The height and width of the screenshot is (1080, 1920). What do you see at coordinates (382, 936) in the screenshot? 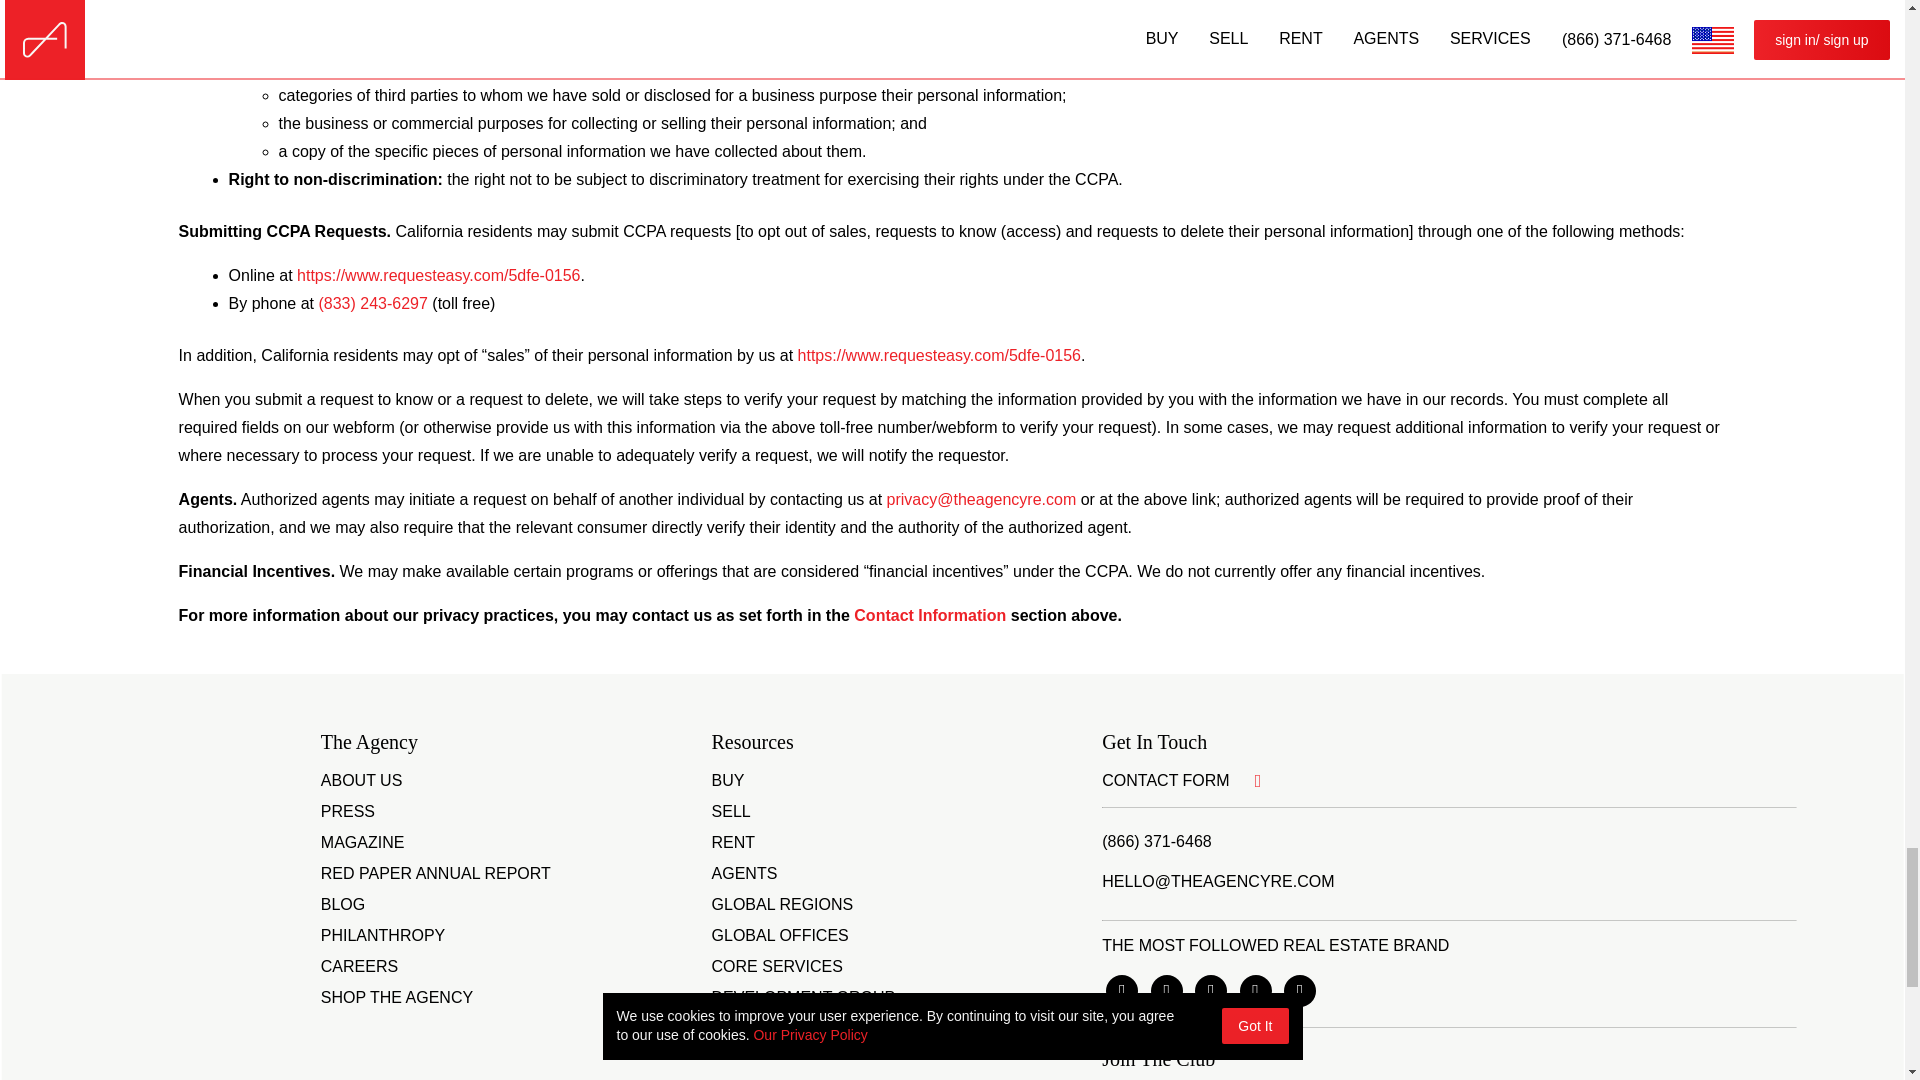
I see `PHILANTHROPY` at bounding box center [382, 936].